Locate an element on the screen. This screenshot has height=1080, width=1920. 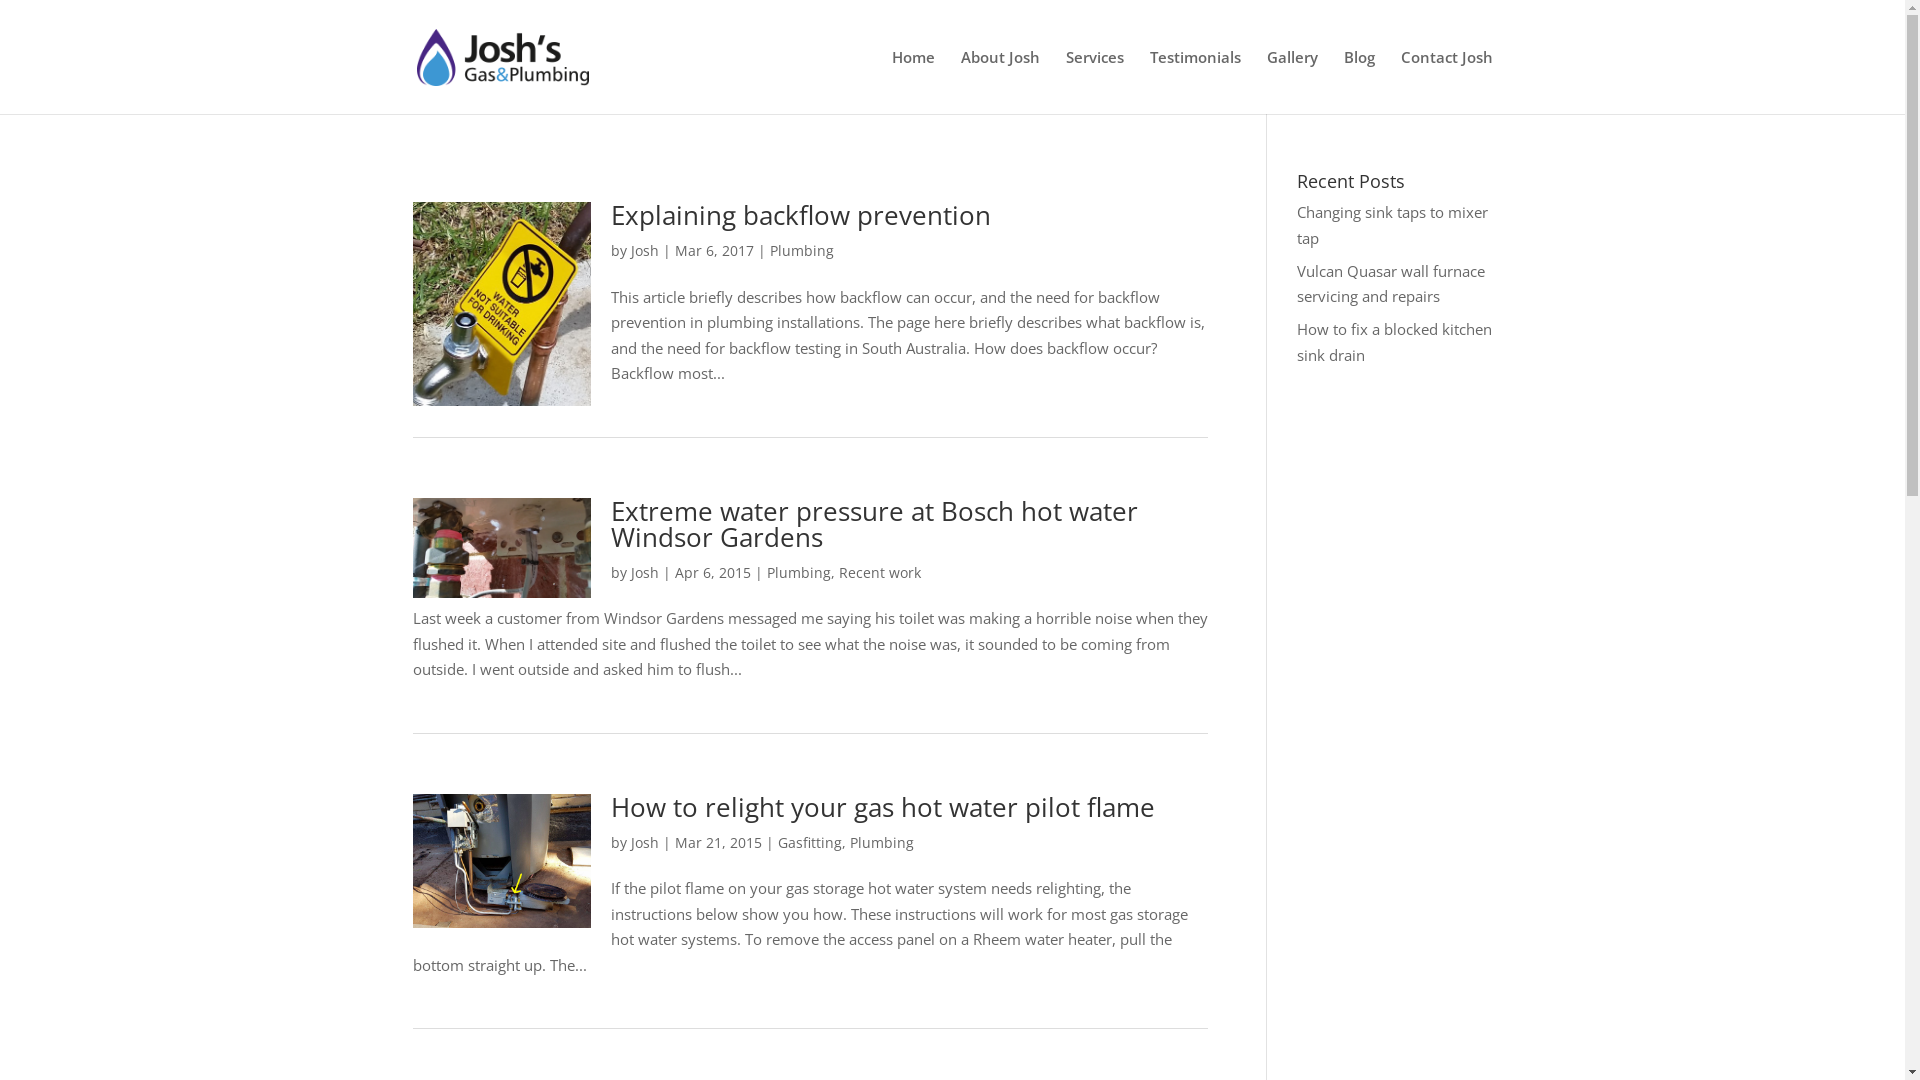
Changing sink taps to mixer tap is located at coordinates (1392, 225).